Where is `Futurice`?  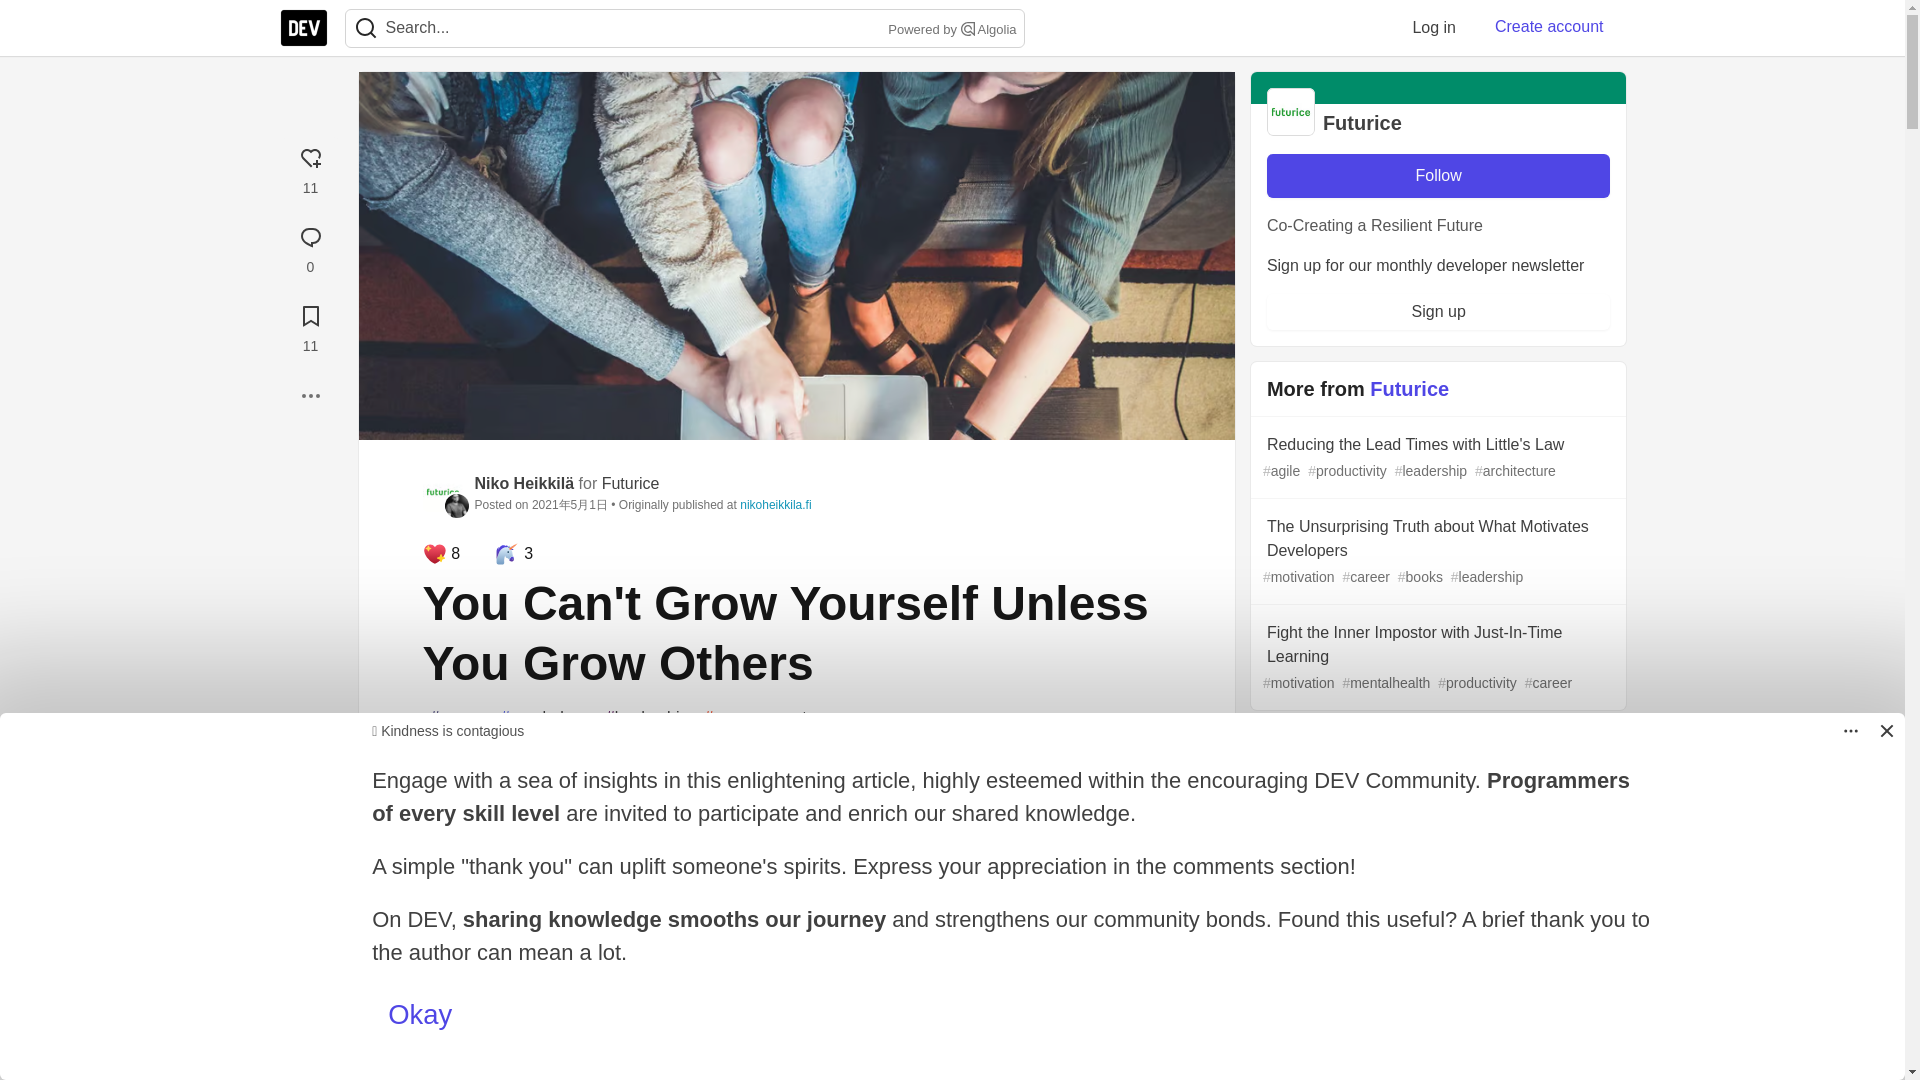
Futurice is located at coordinates (631, 484).